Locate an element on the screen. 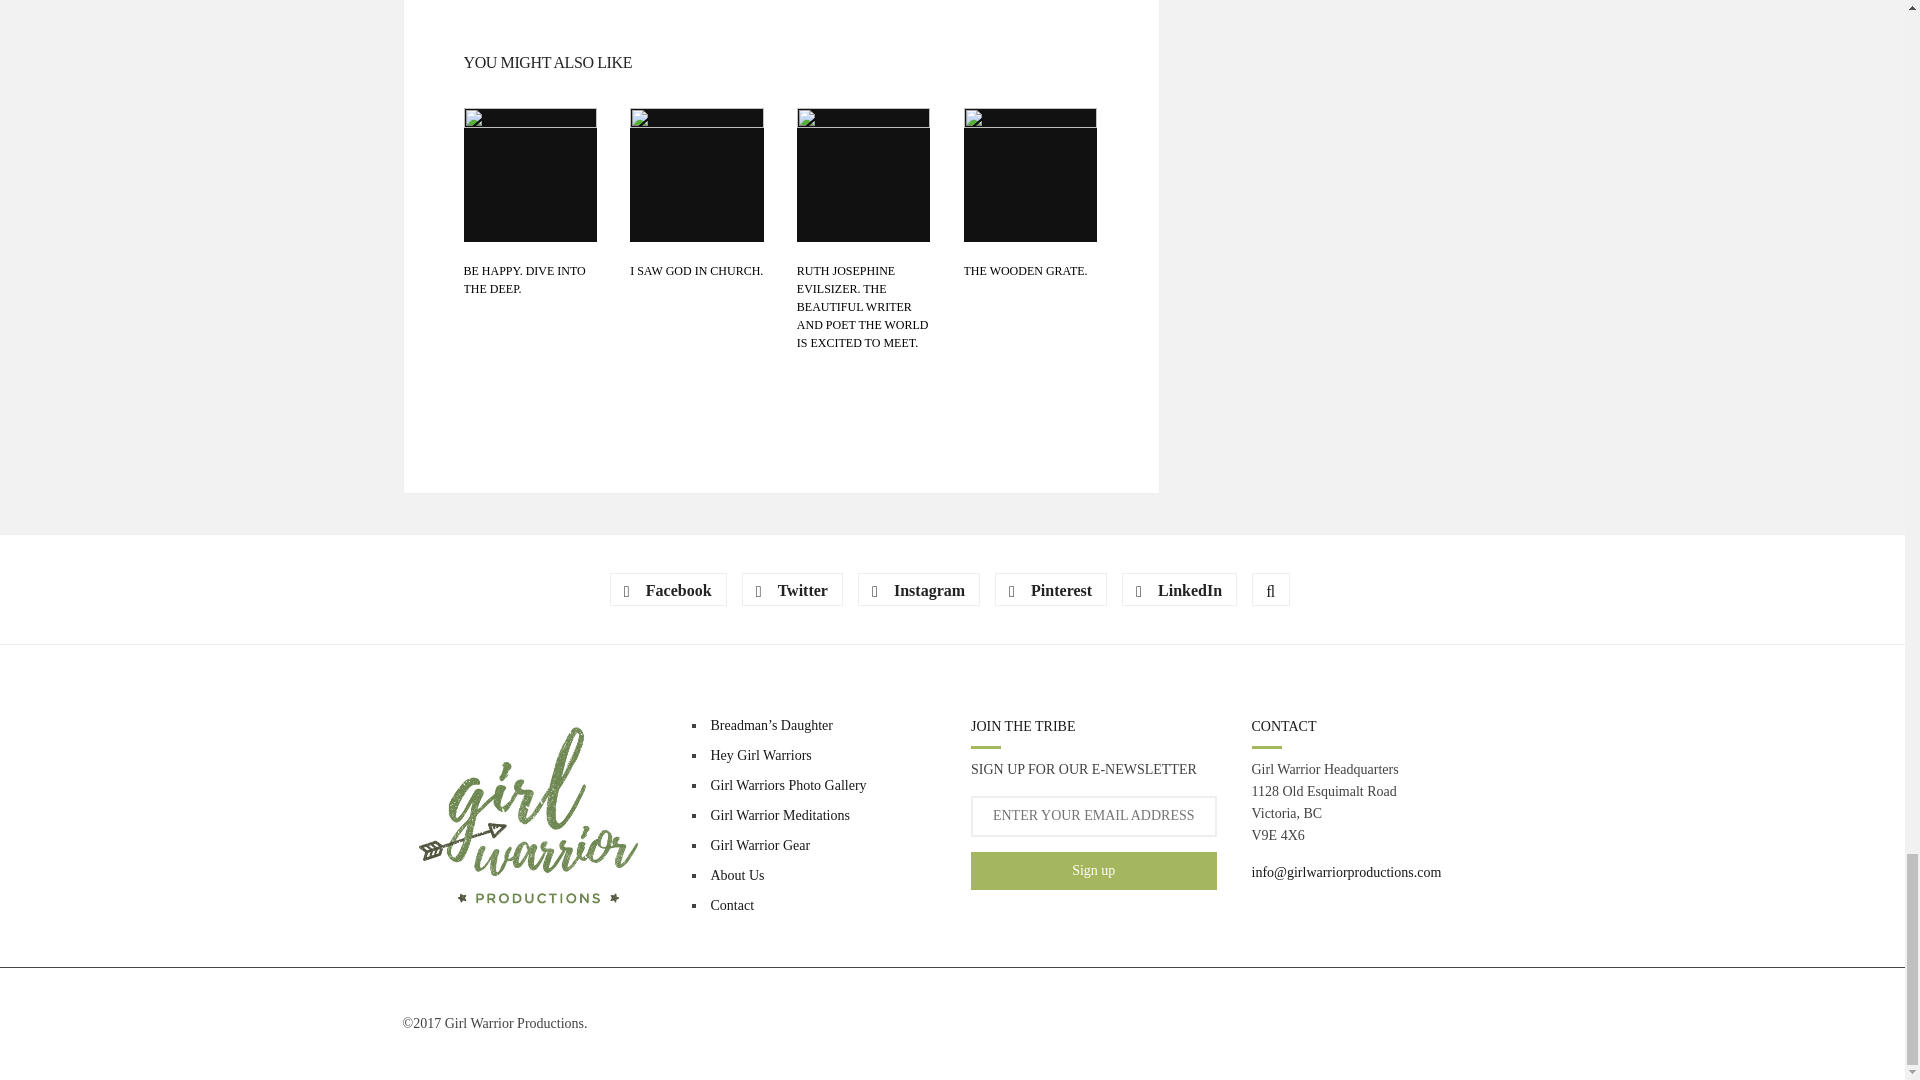 This screenshot has width=1920, height=1080. Sign up is located at coordinates (1094, 870).